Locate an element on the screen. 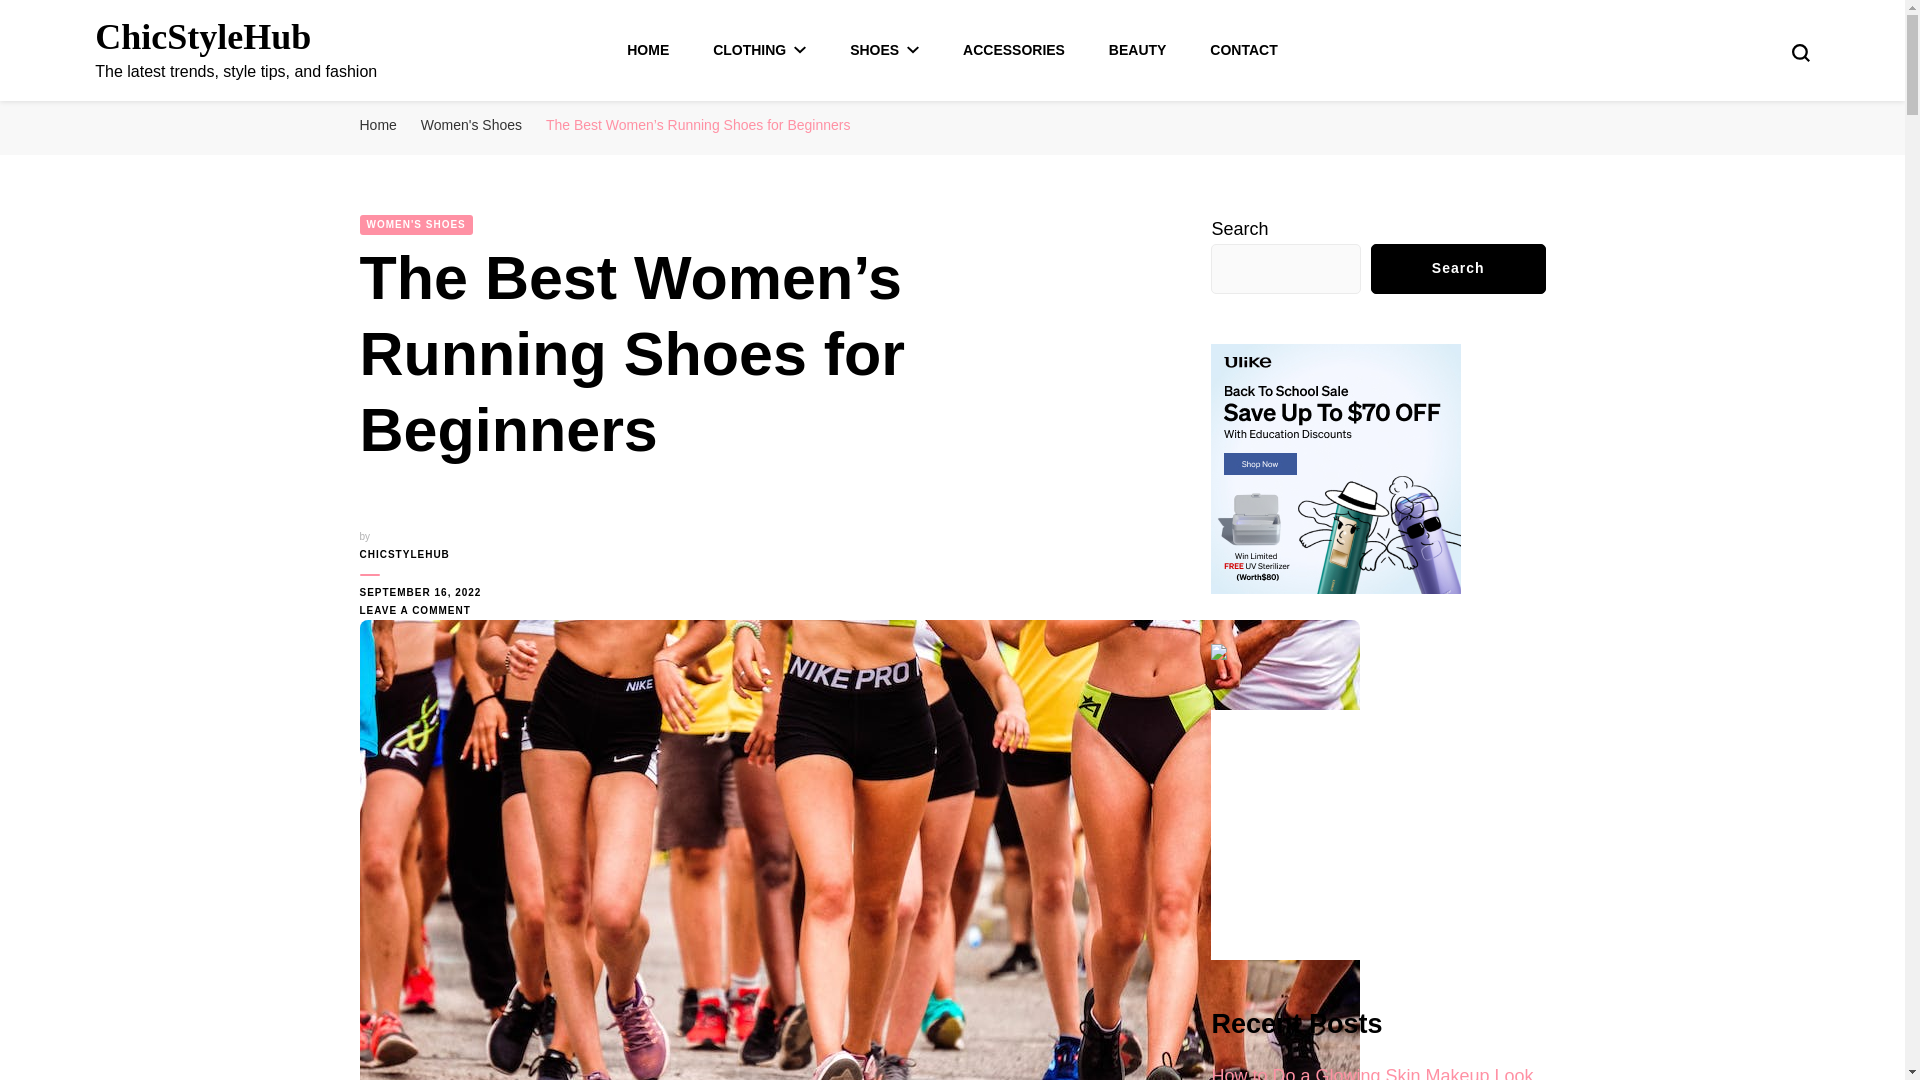 The width and height of the screenshot is (1920, 1080). WOMEN'S SHOES is located at coordinates (416, 224).